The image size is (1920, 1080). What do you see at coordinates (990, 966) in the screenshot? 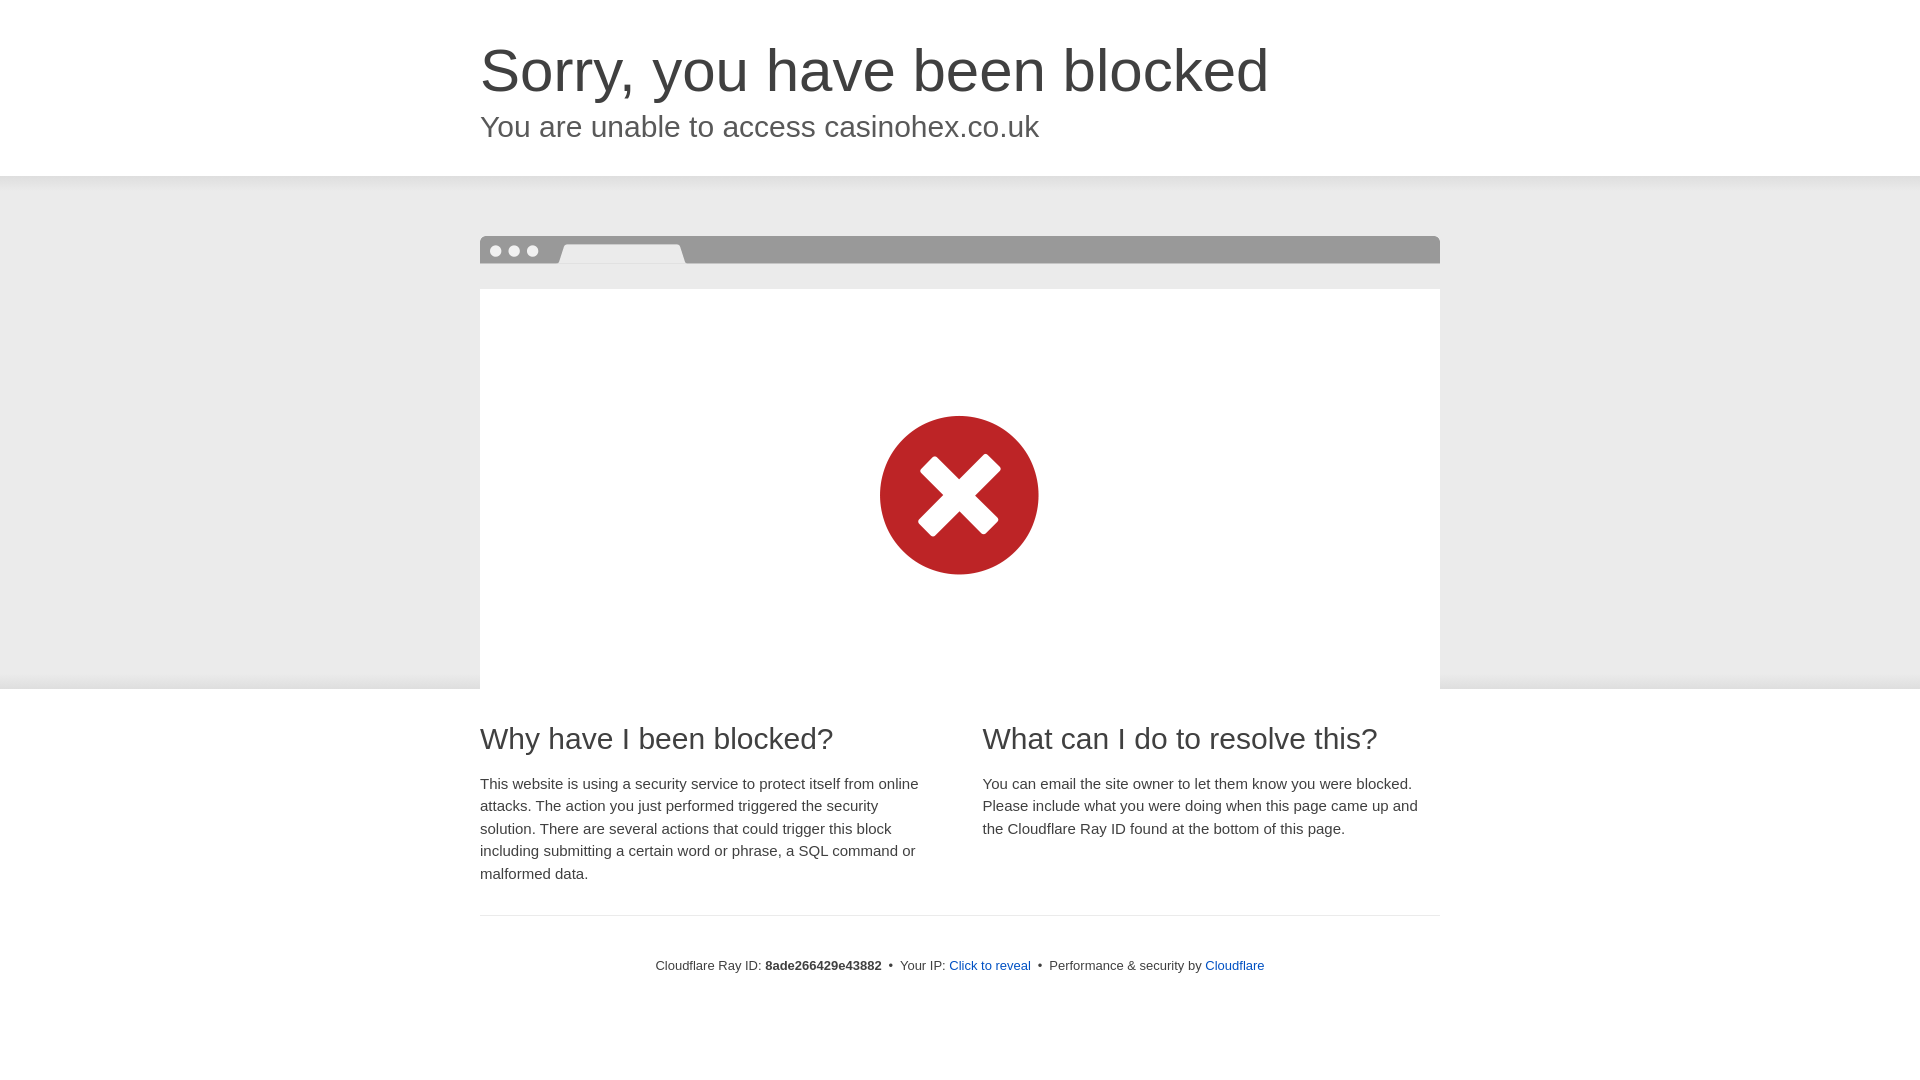
I see `Click to reveal` at bounding box center [990, 966].